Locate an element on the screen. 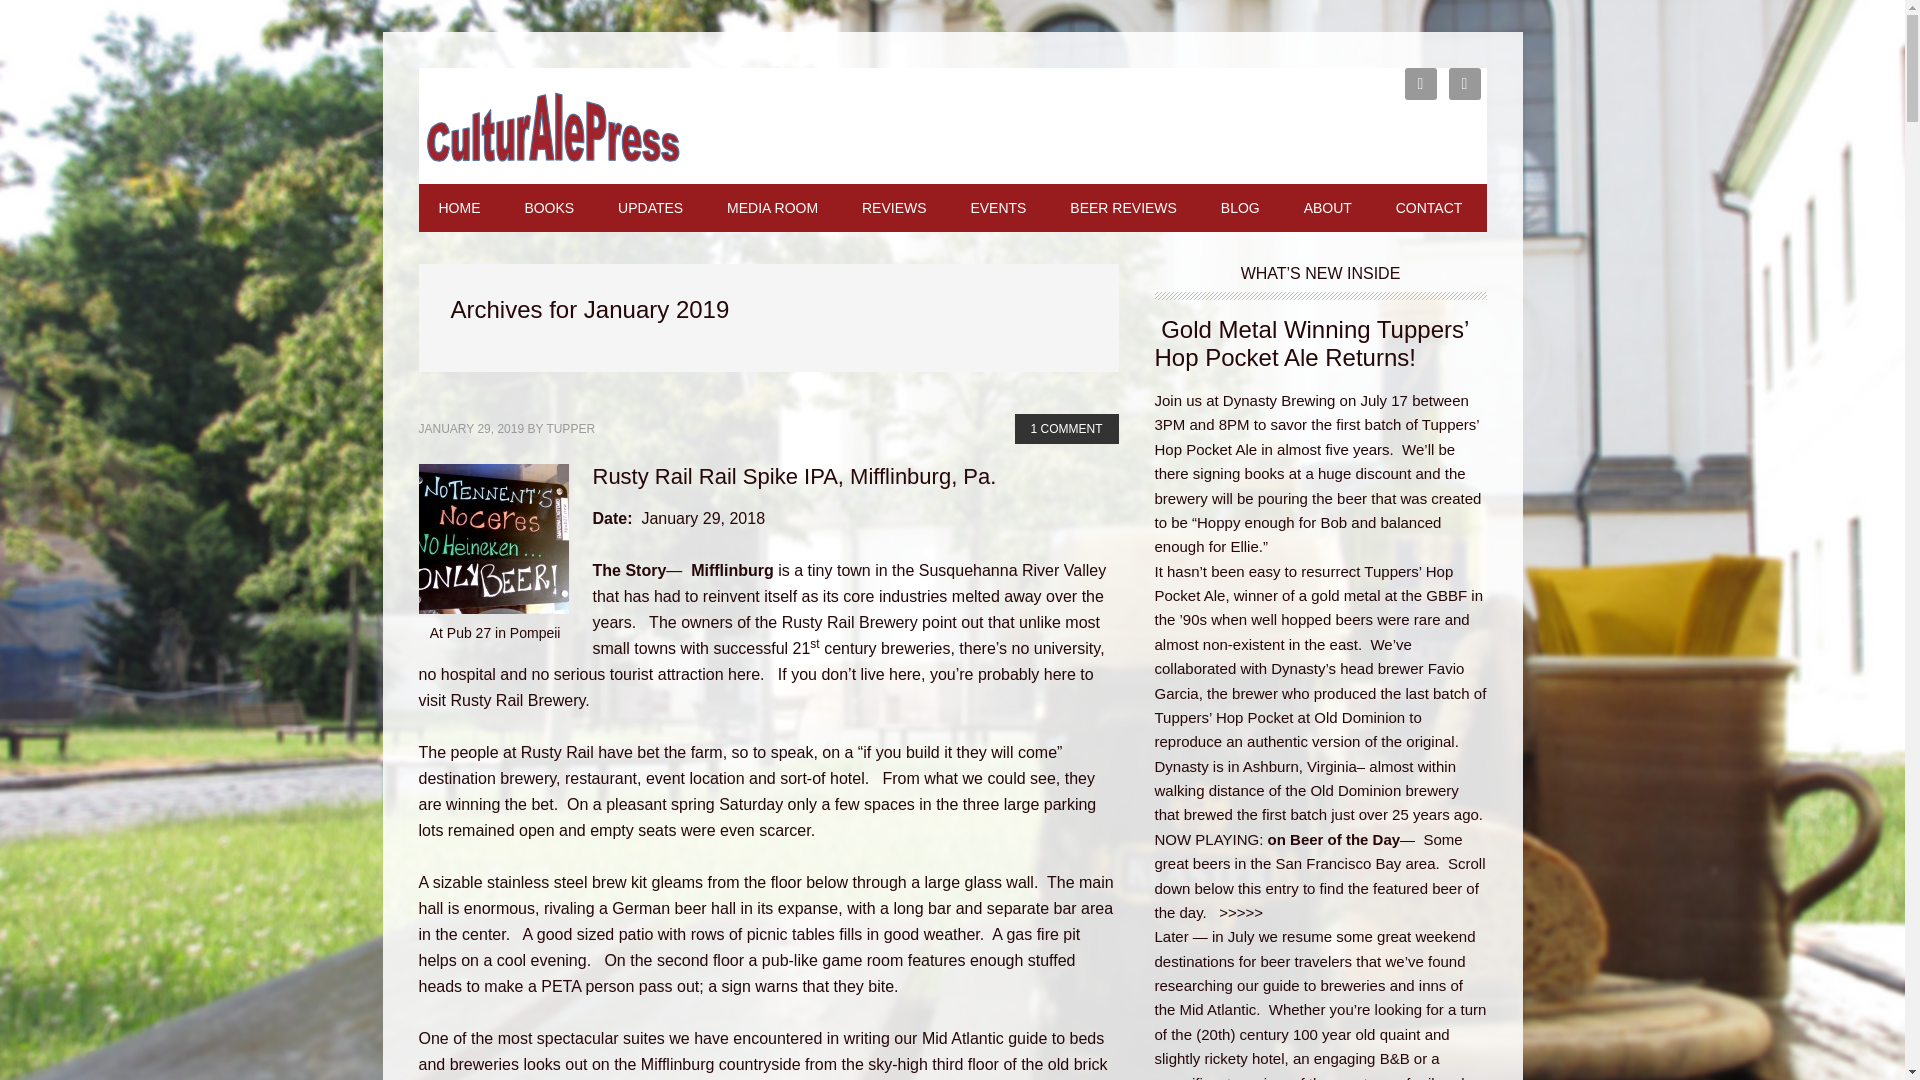 This screenshot has width=1920, height=1080. HOME is located at coordinates (458, 208).